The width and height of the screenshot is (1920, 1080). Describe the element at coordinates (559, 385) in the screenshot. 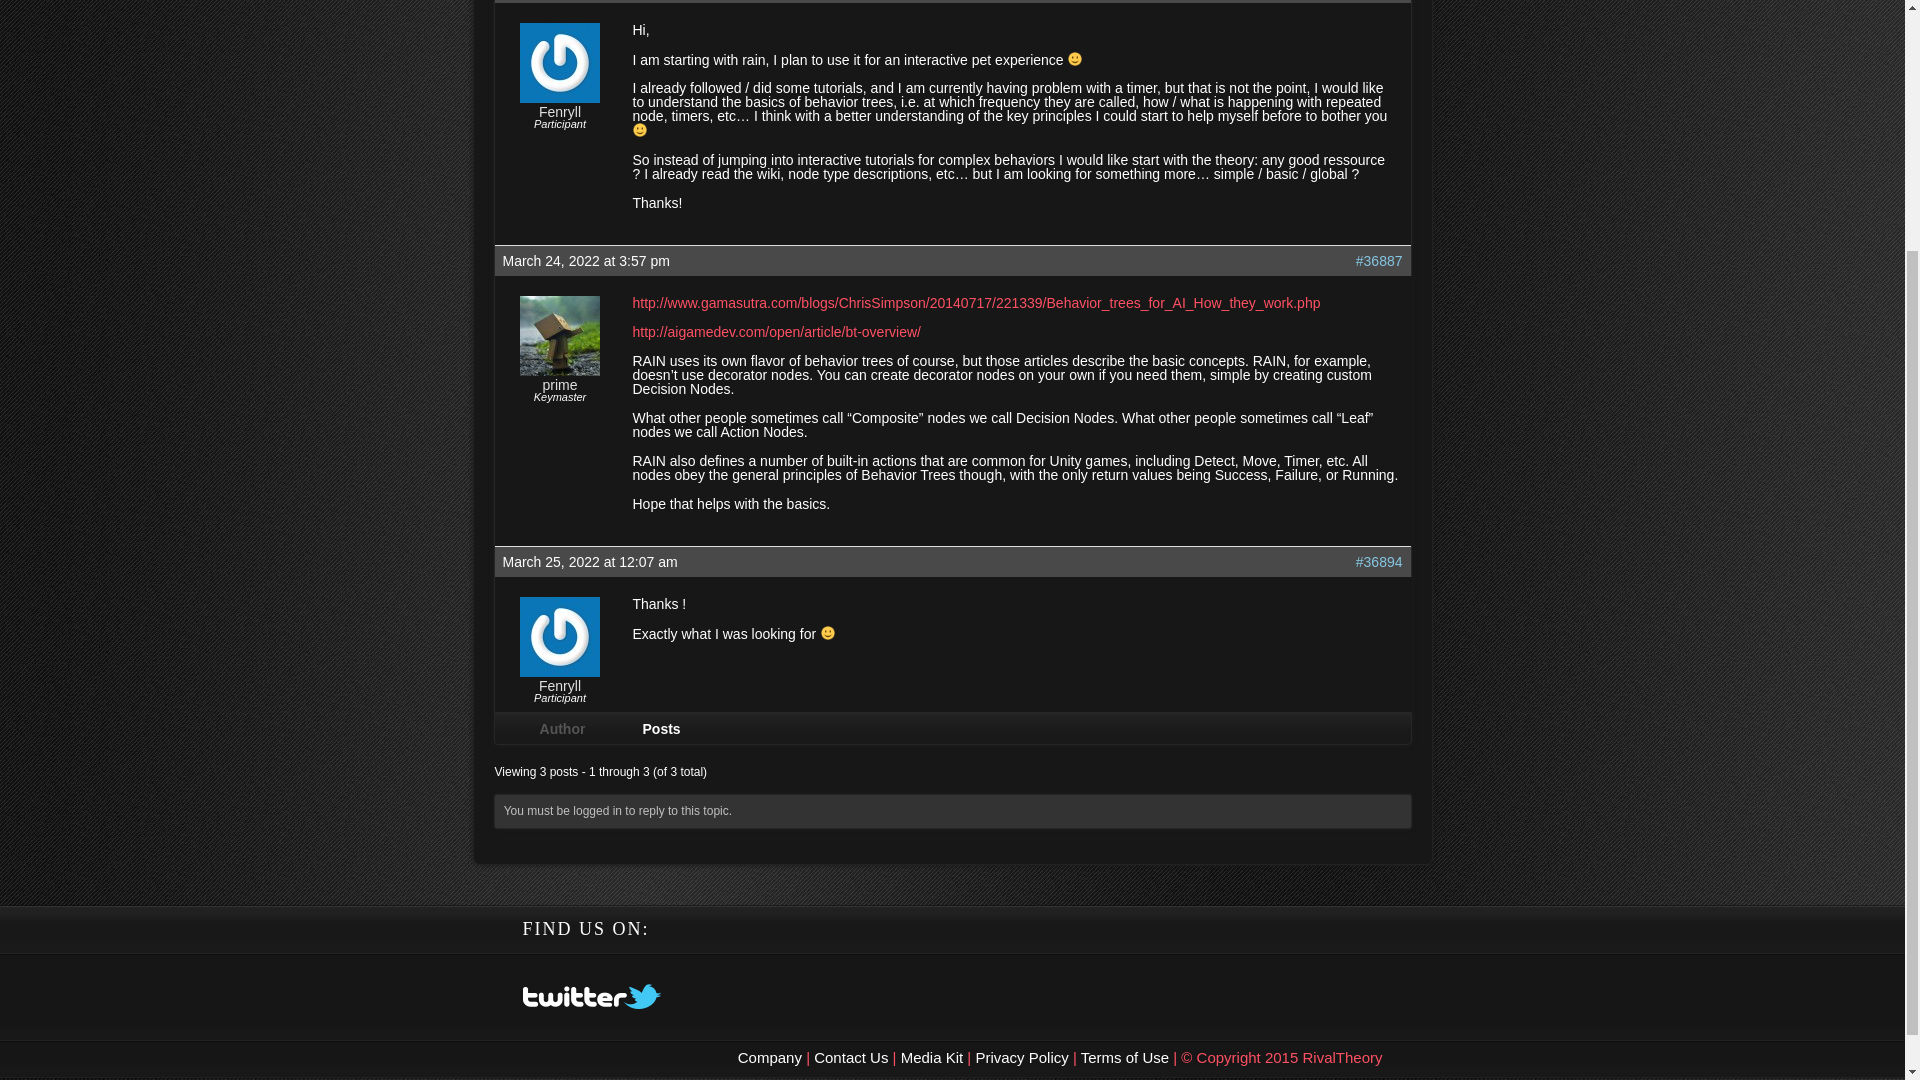

I see `View prime's profile` at that location.